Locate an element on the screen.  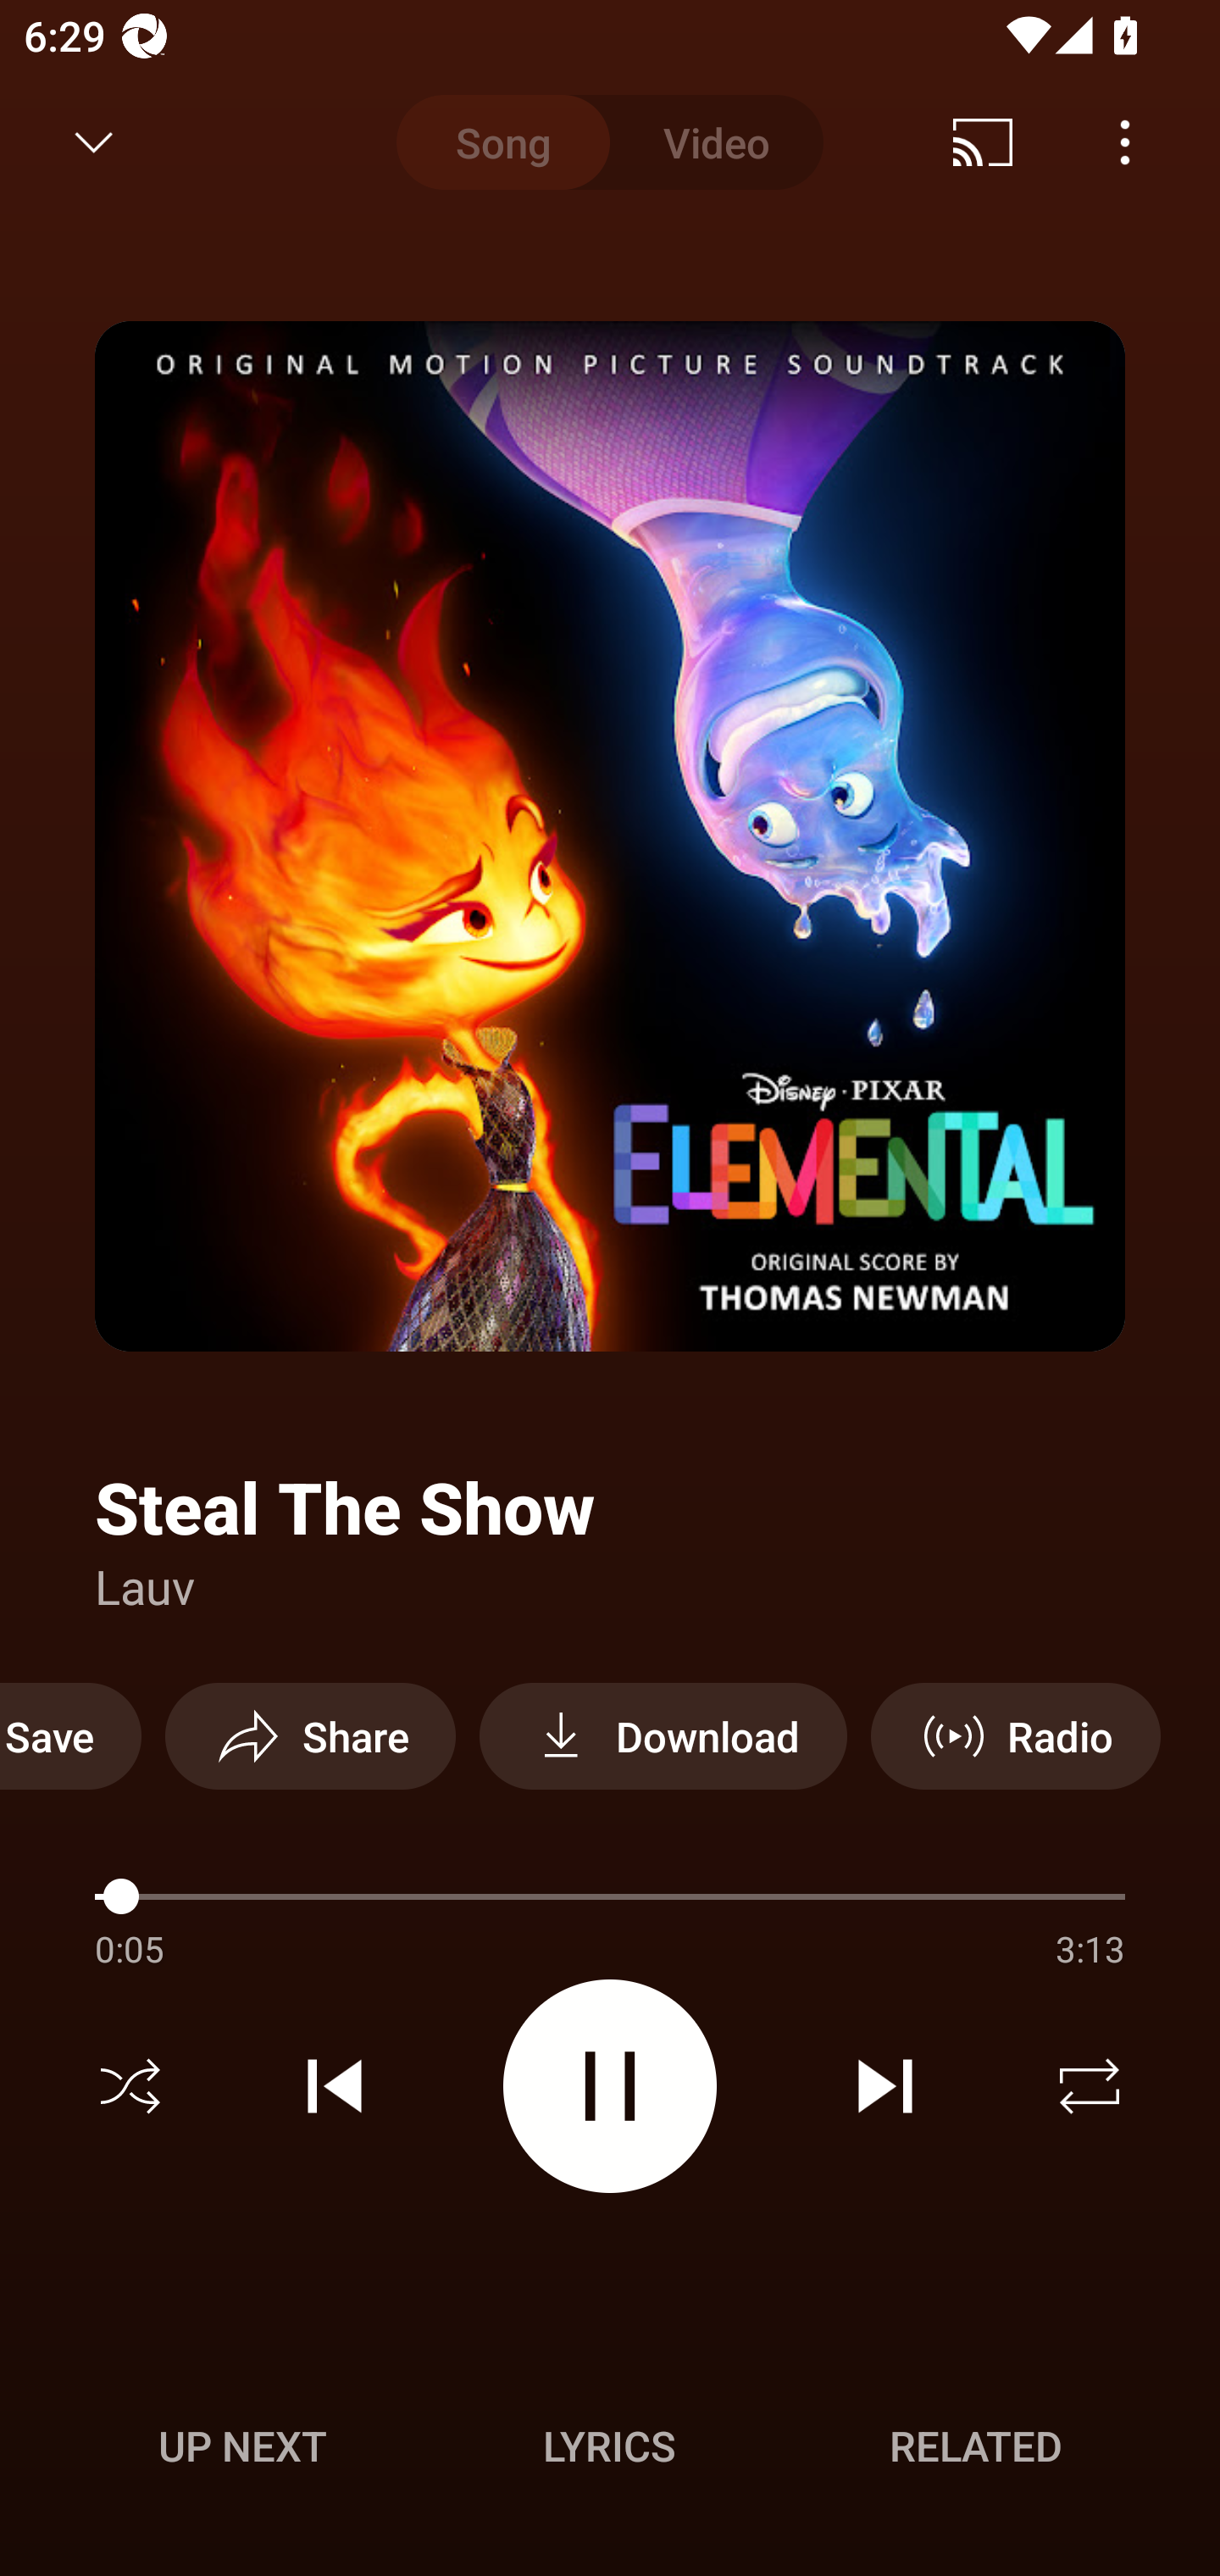
Cast. Disconnected is located at coordinates (983, 142).